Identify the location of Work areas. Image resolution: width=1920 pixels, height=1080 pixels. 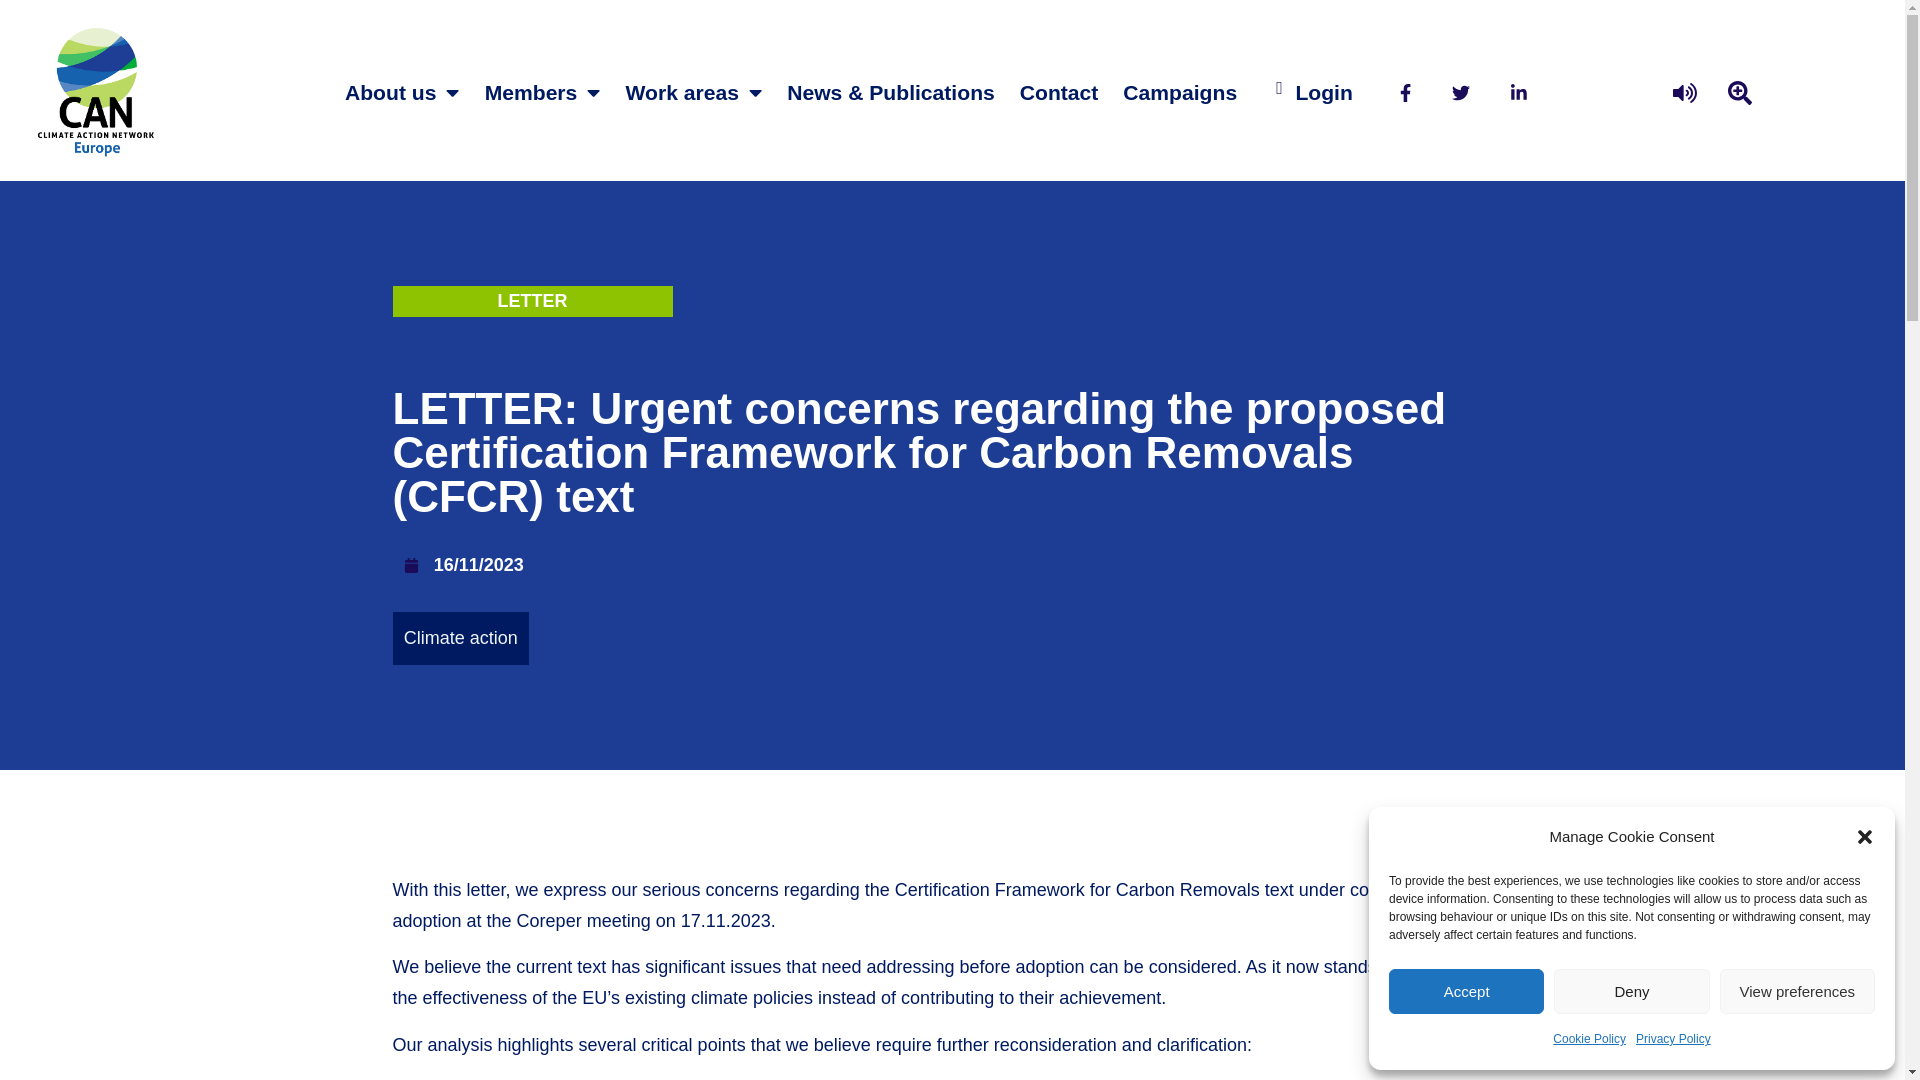
(694, 92).